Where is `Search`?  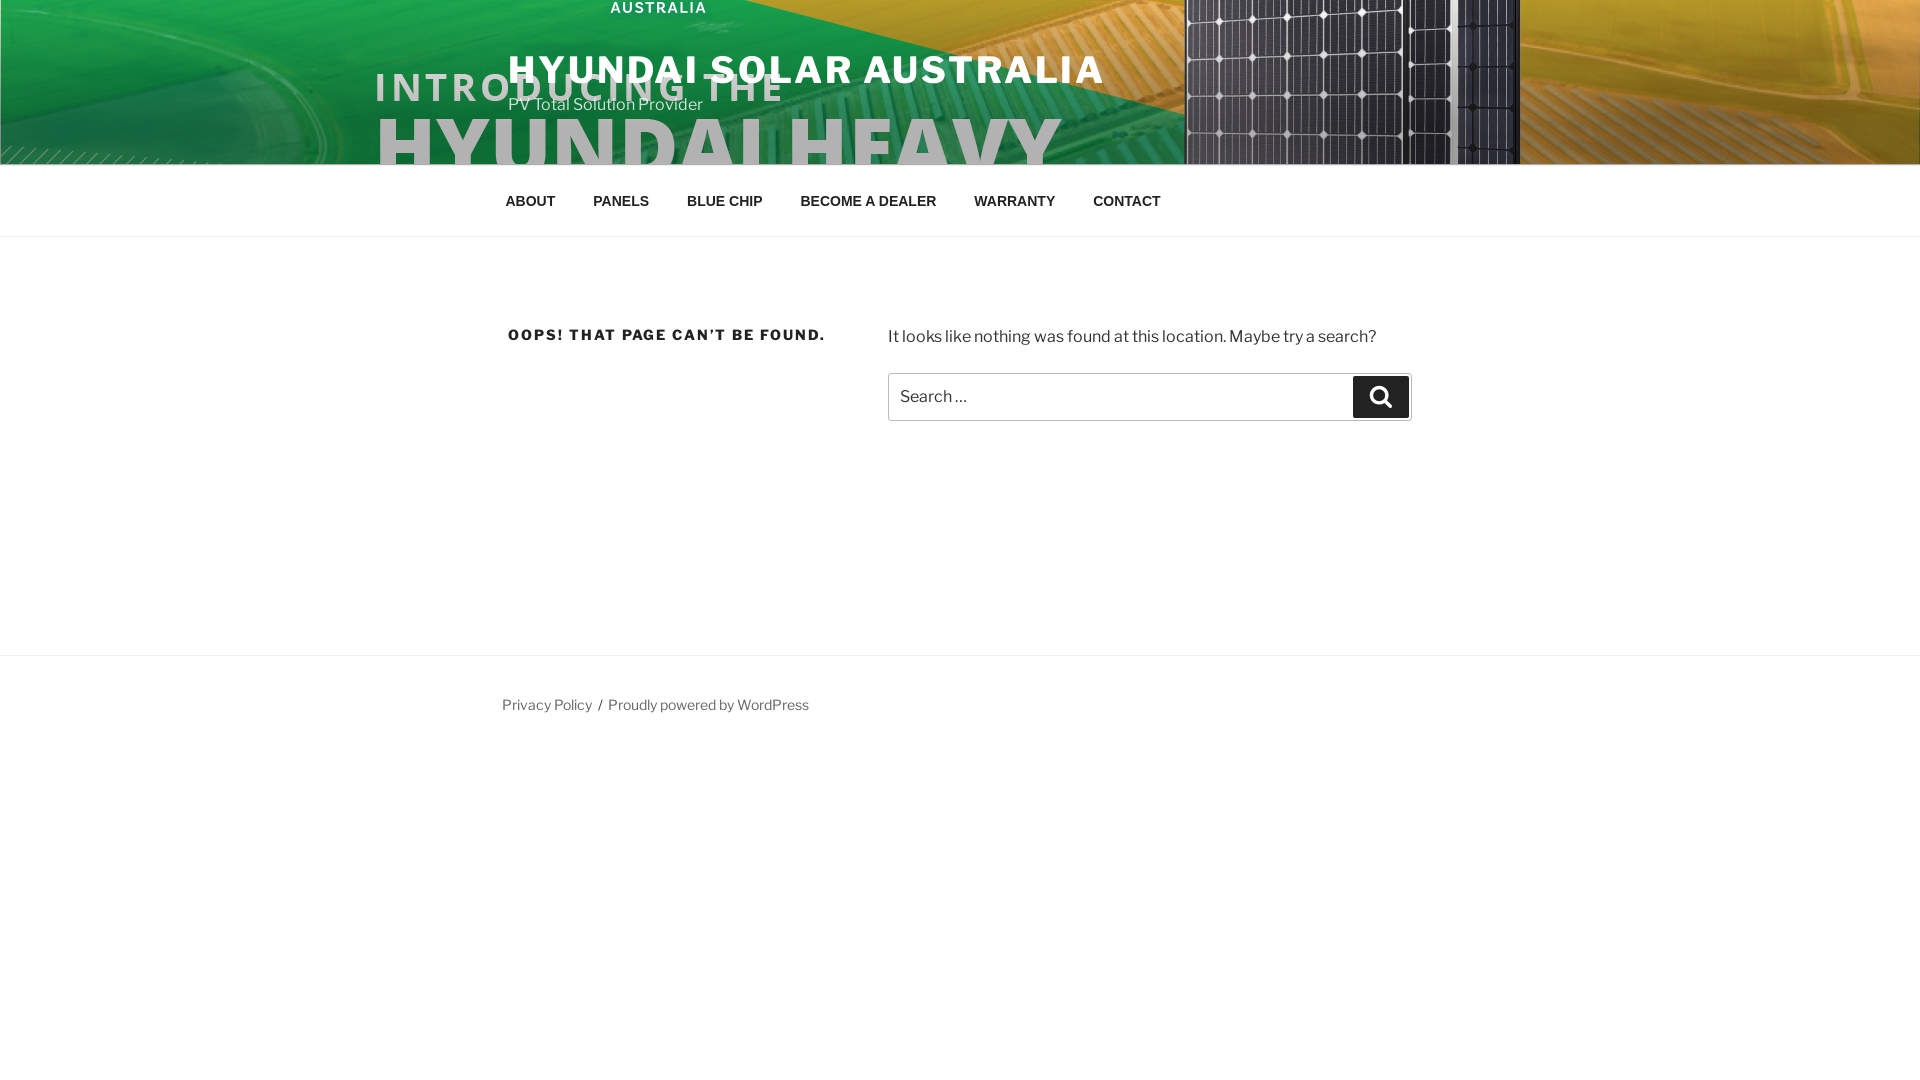 Search is located at coordinates (1381, 397).